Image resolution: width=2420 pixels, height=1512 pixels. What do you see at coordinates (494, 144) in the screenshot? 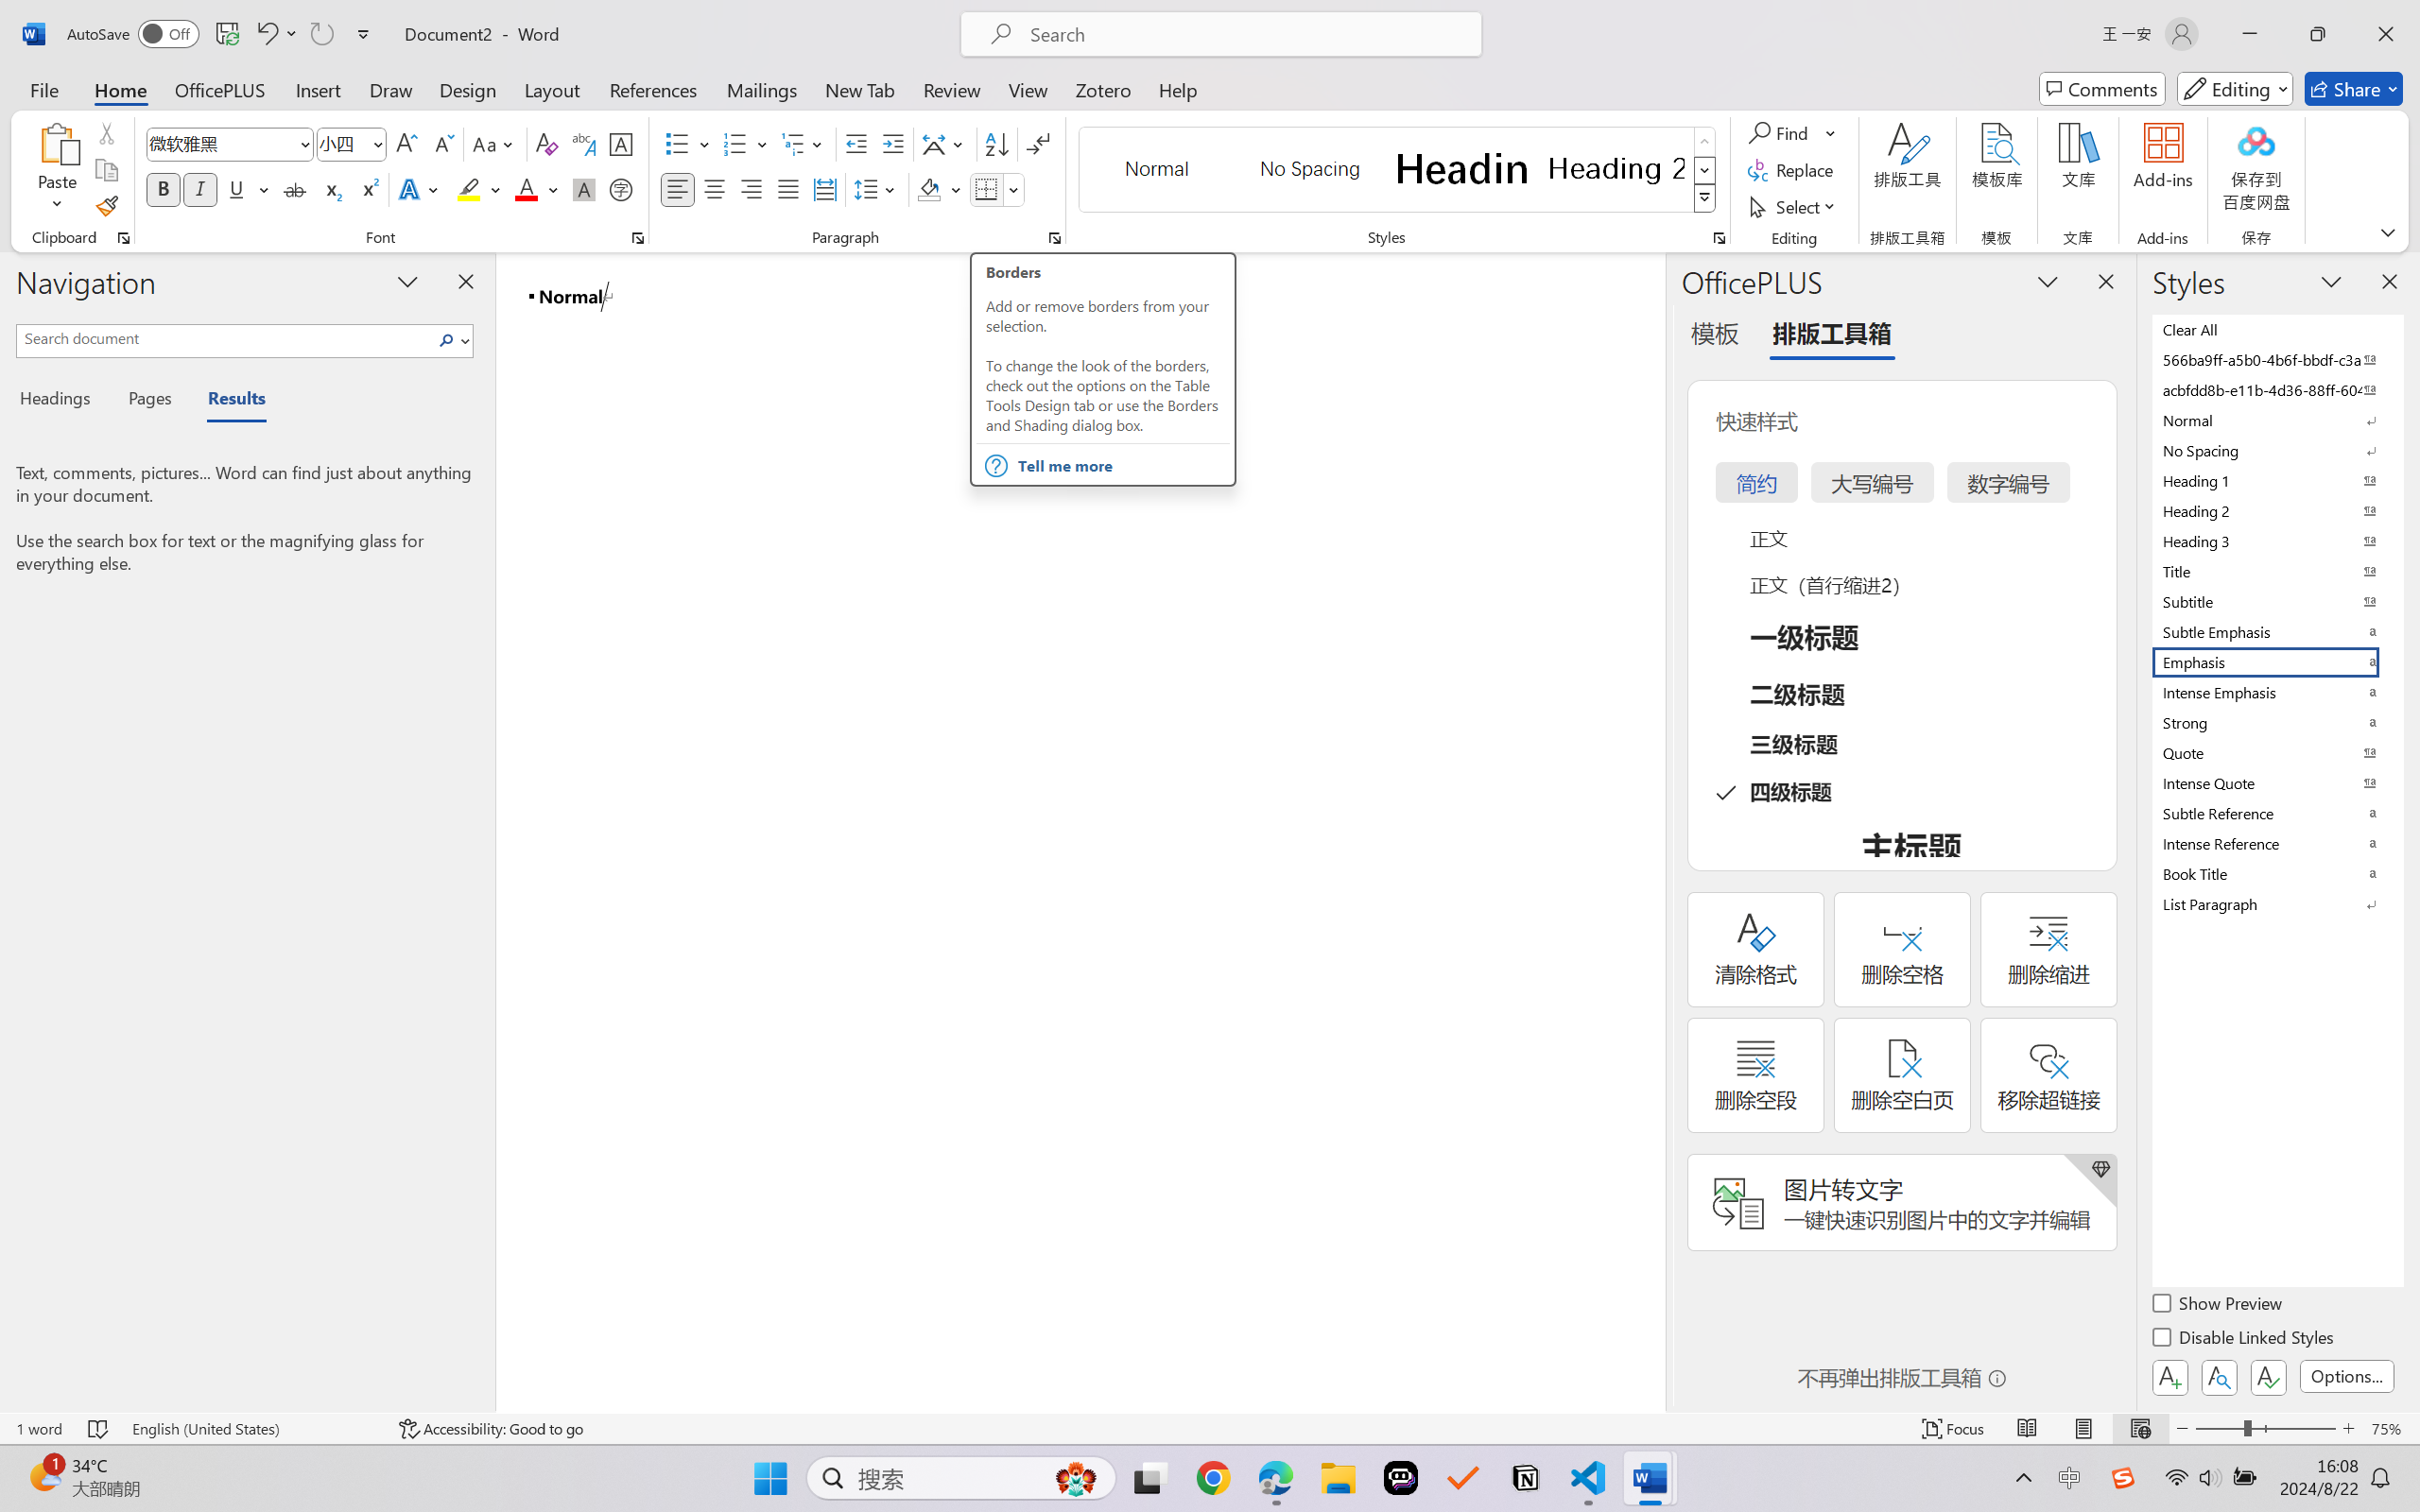
I see `Change Case` at bounding box center [494, 144].